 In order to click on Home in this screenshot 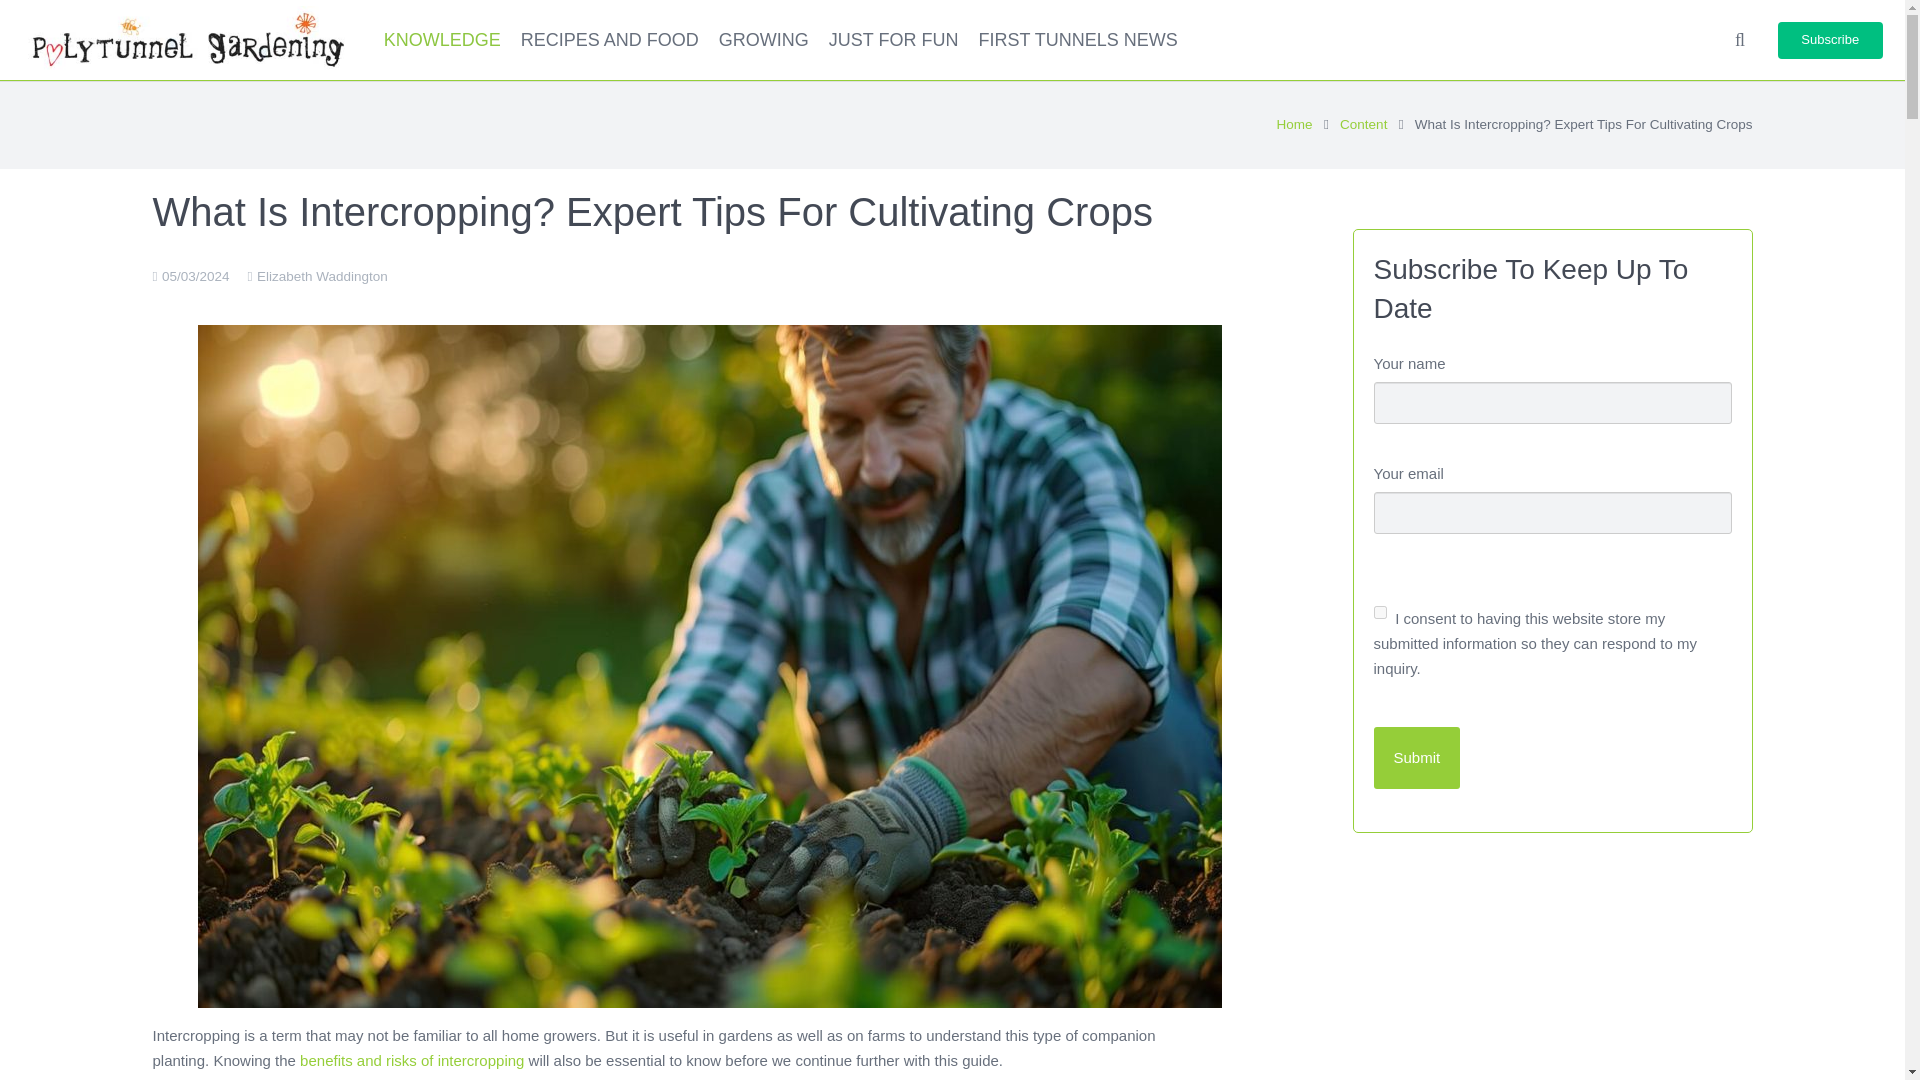, I will do `click(1294, 122)`.